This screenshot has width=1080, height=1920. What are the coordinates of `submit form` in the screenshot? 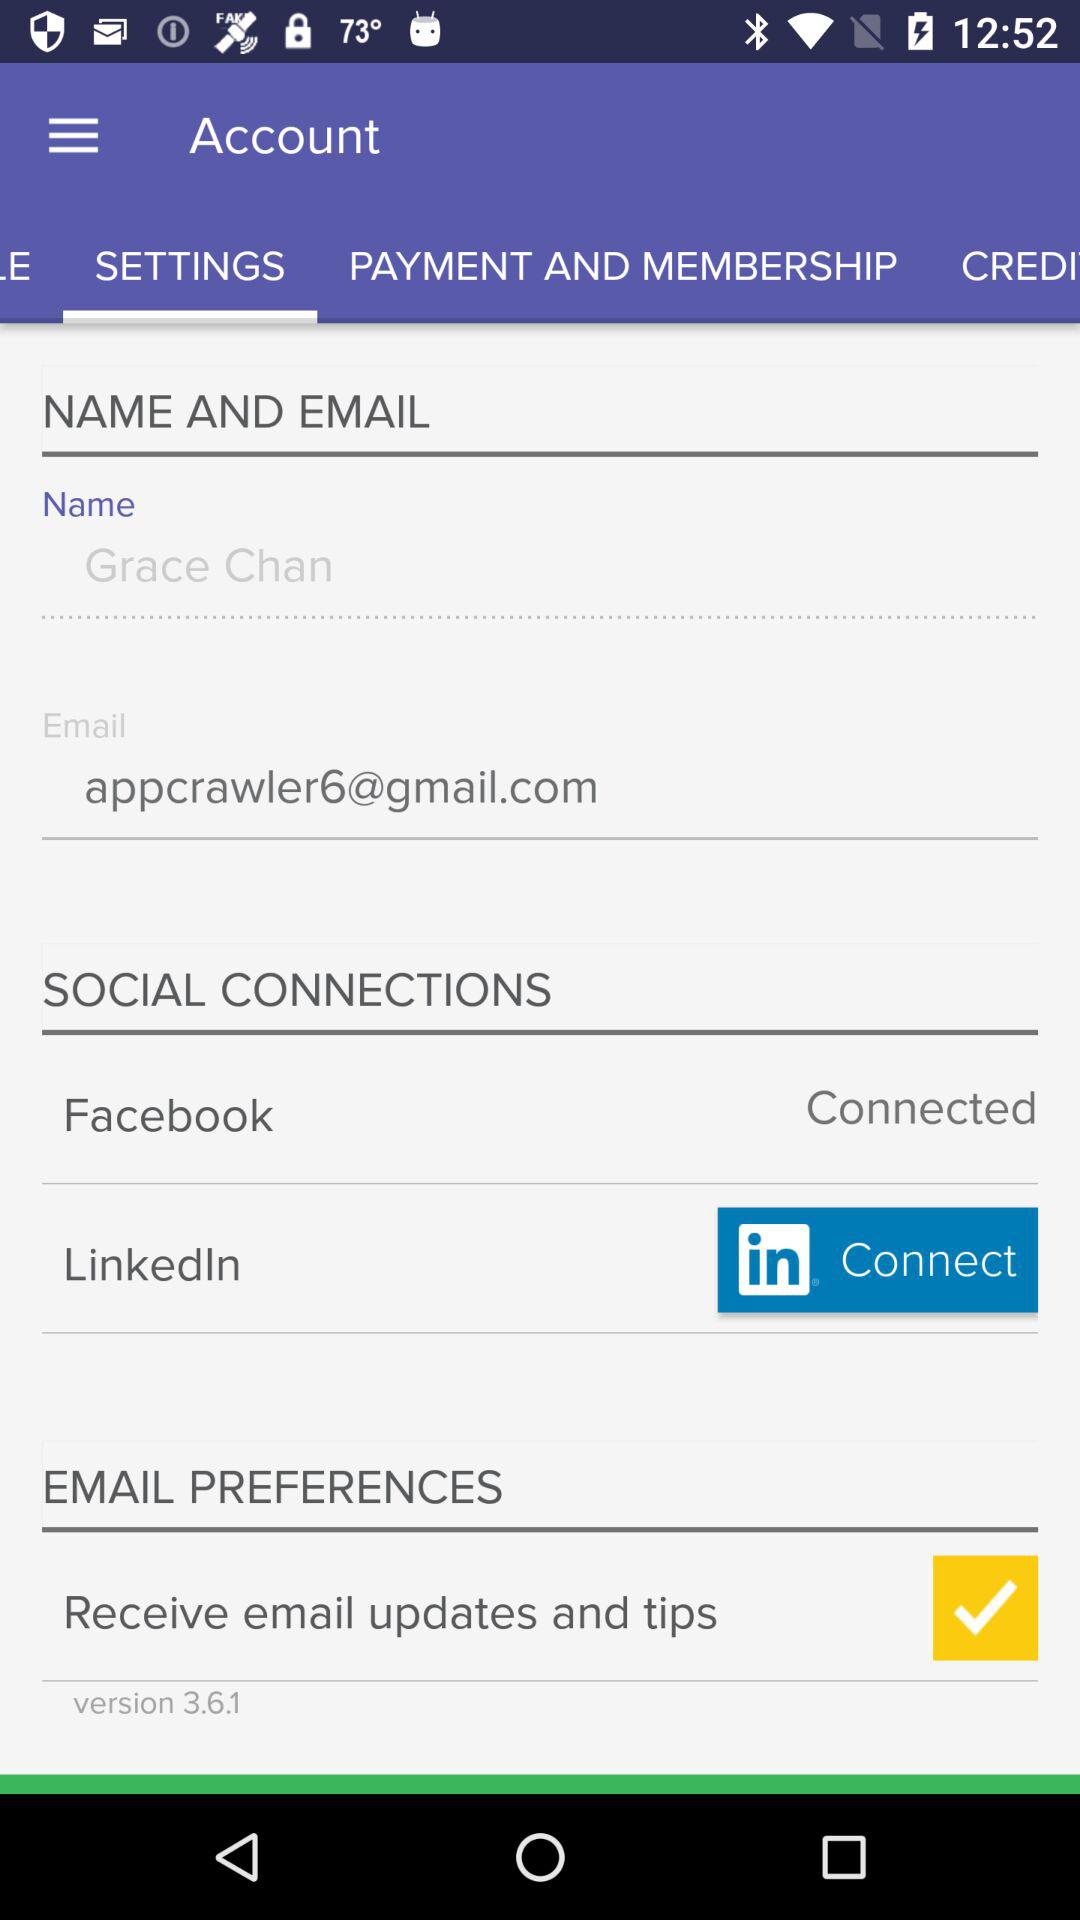 It's located at (986, 1608).